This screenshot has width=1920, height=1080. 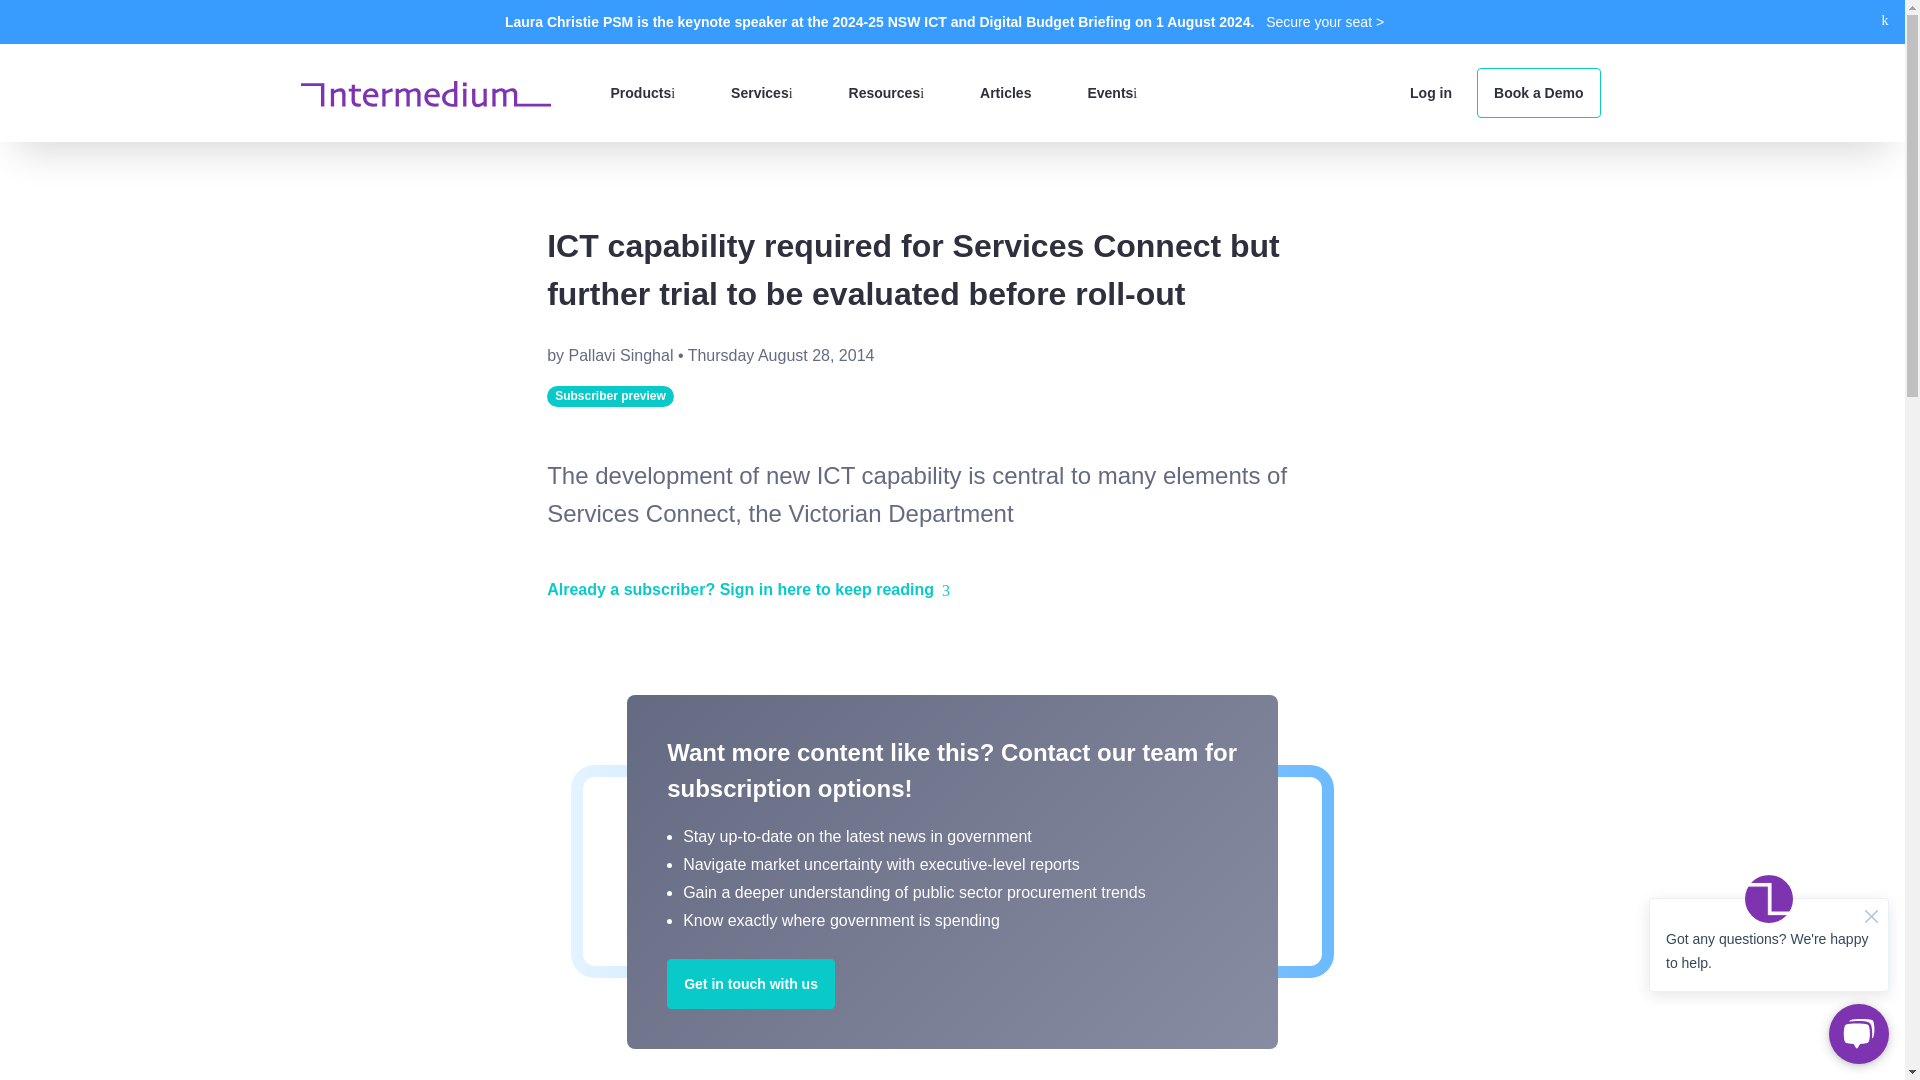 What do you see at coordinates (1430, 92) in the screenshot?
I see `Log in` at bounding box center [1430, 92].